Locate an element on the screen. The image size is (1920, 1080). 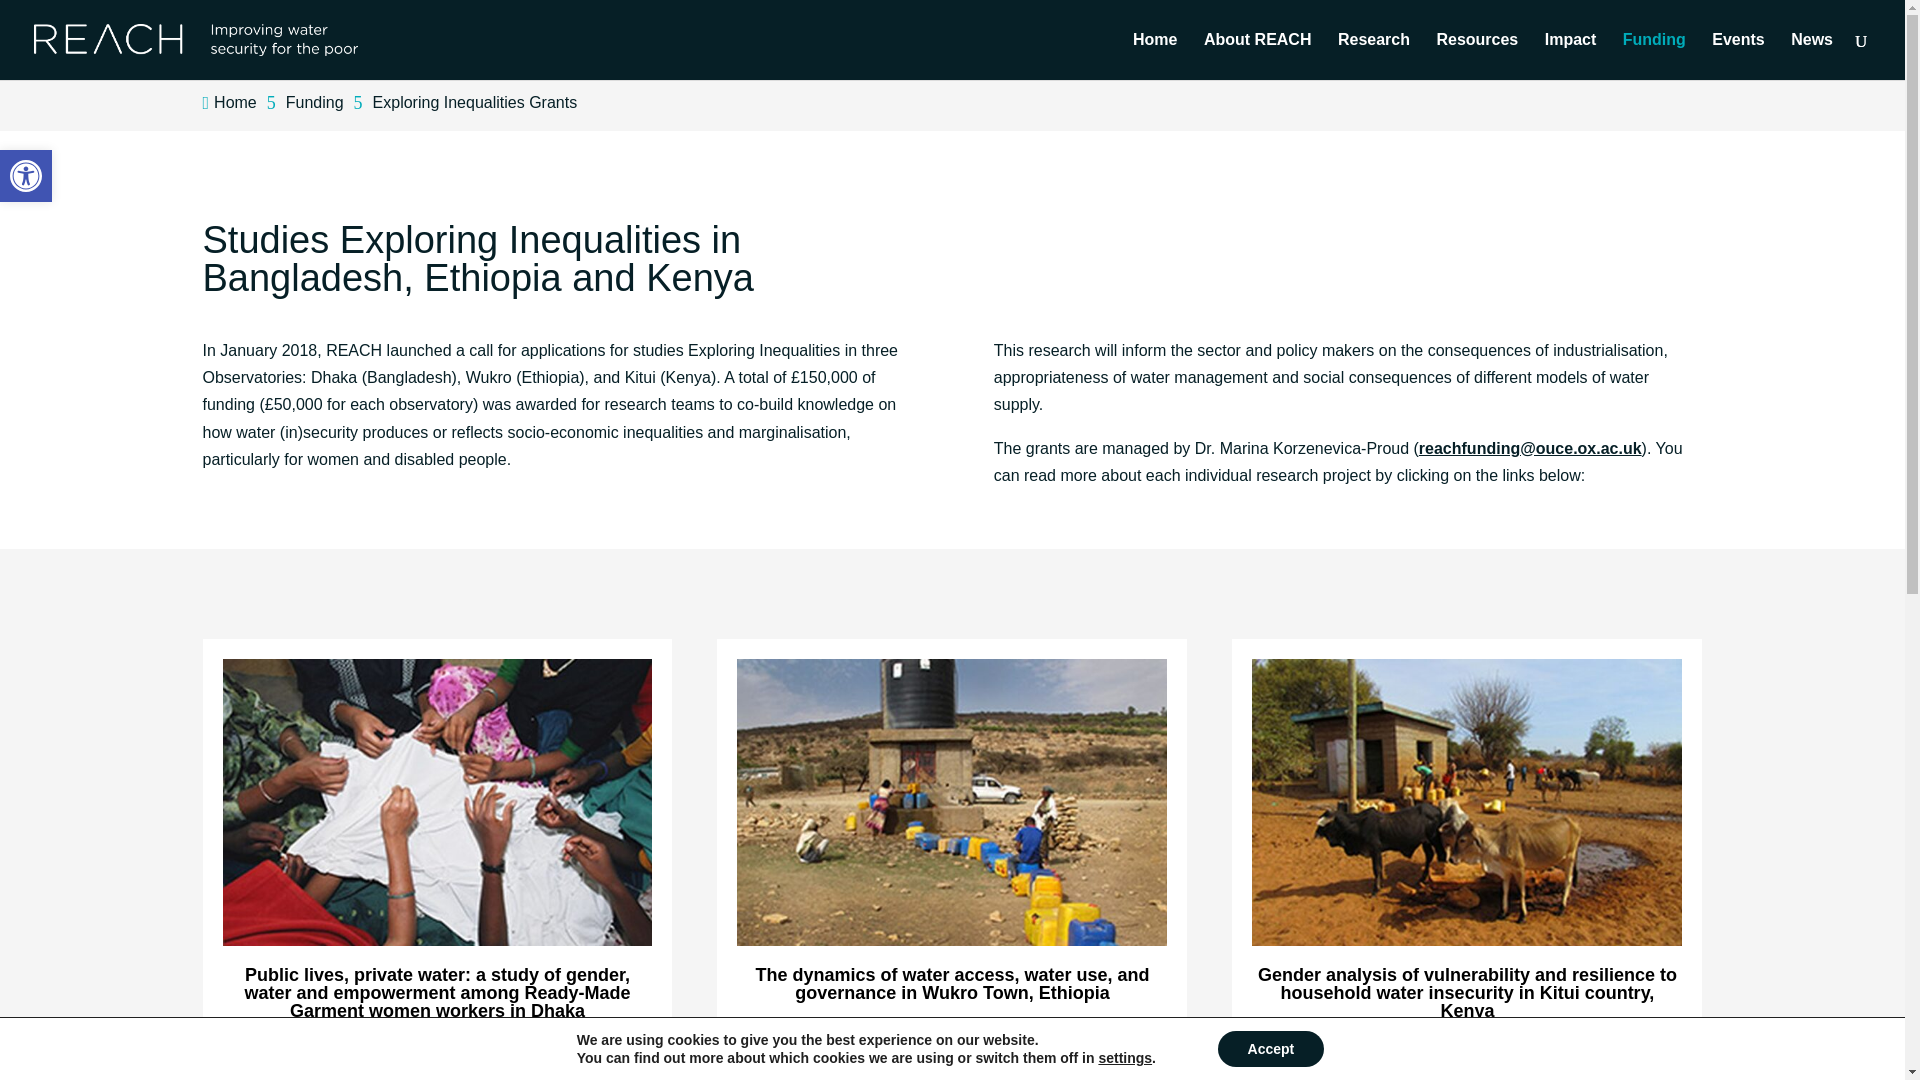
About REACH is located at coordinates (26, 176).